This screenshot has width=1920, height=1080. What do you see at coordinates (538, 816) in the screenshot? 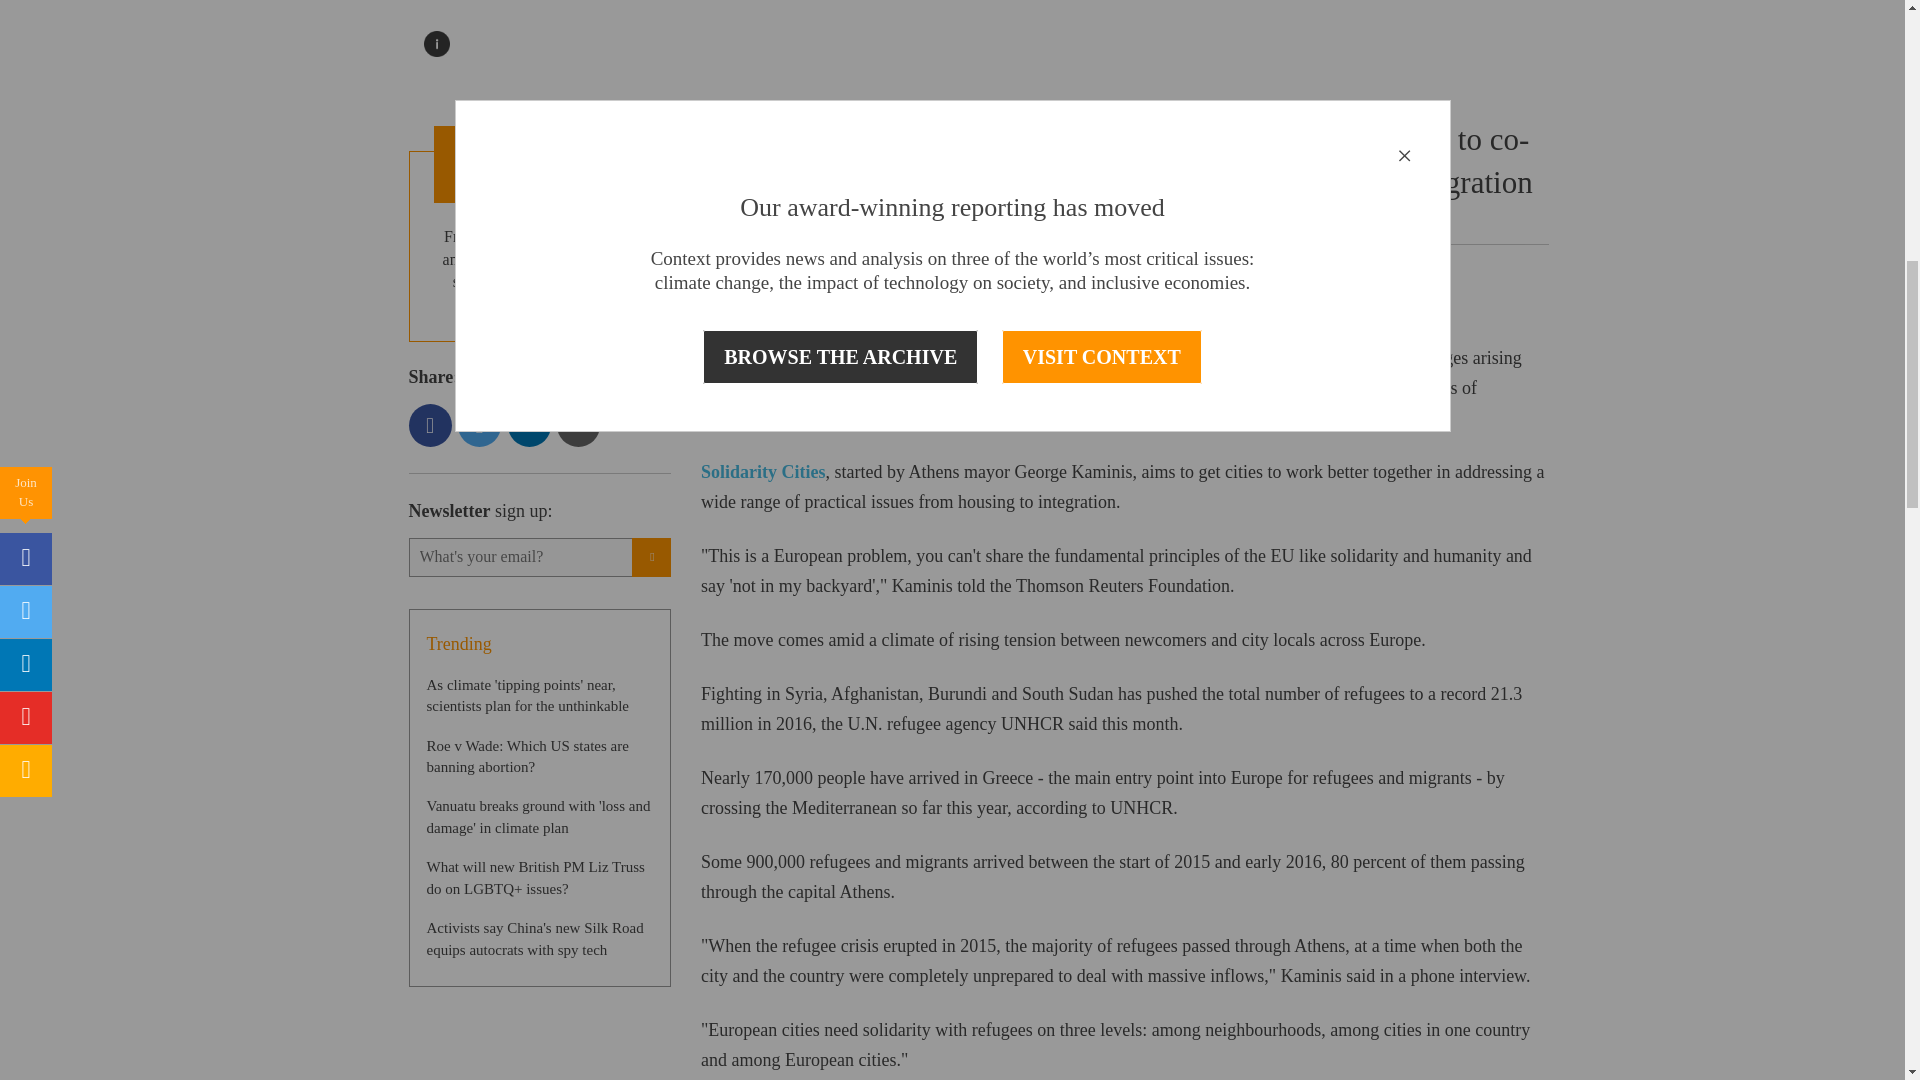
I see `Vanuatu breaks ground with 'loss and damage' in climate plan` at bounding box center [538, 816].